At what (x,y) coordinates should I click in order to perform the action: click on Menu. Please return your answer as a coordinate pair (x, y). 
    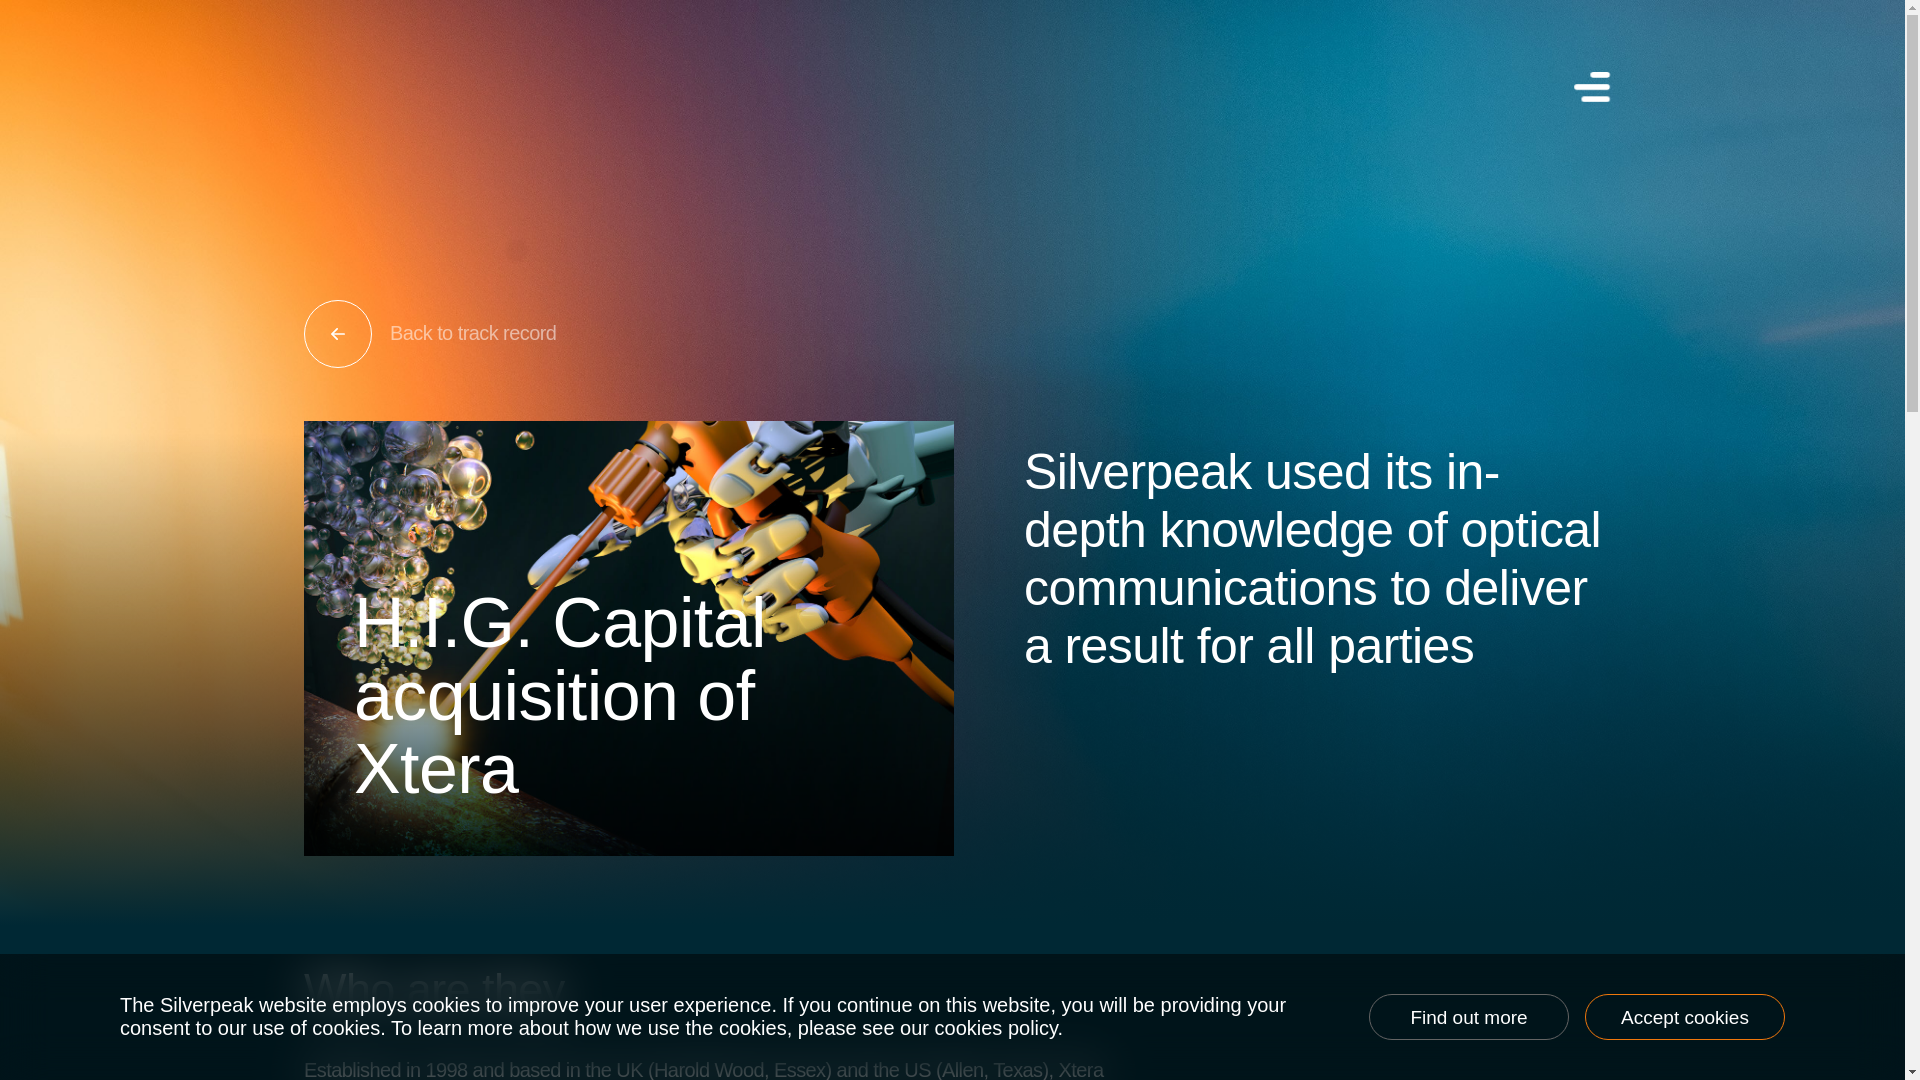
    Looking at the image, I should click on (1589, 86).